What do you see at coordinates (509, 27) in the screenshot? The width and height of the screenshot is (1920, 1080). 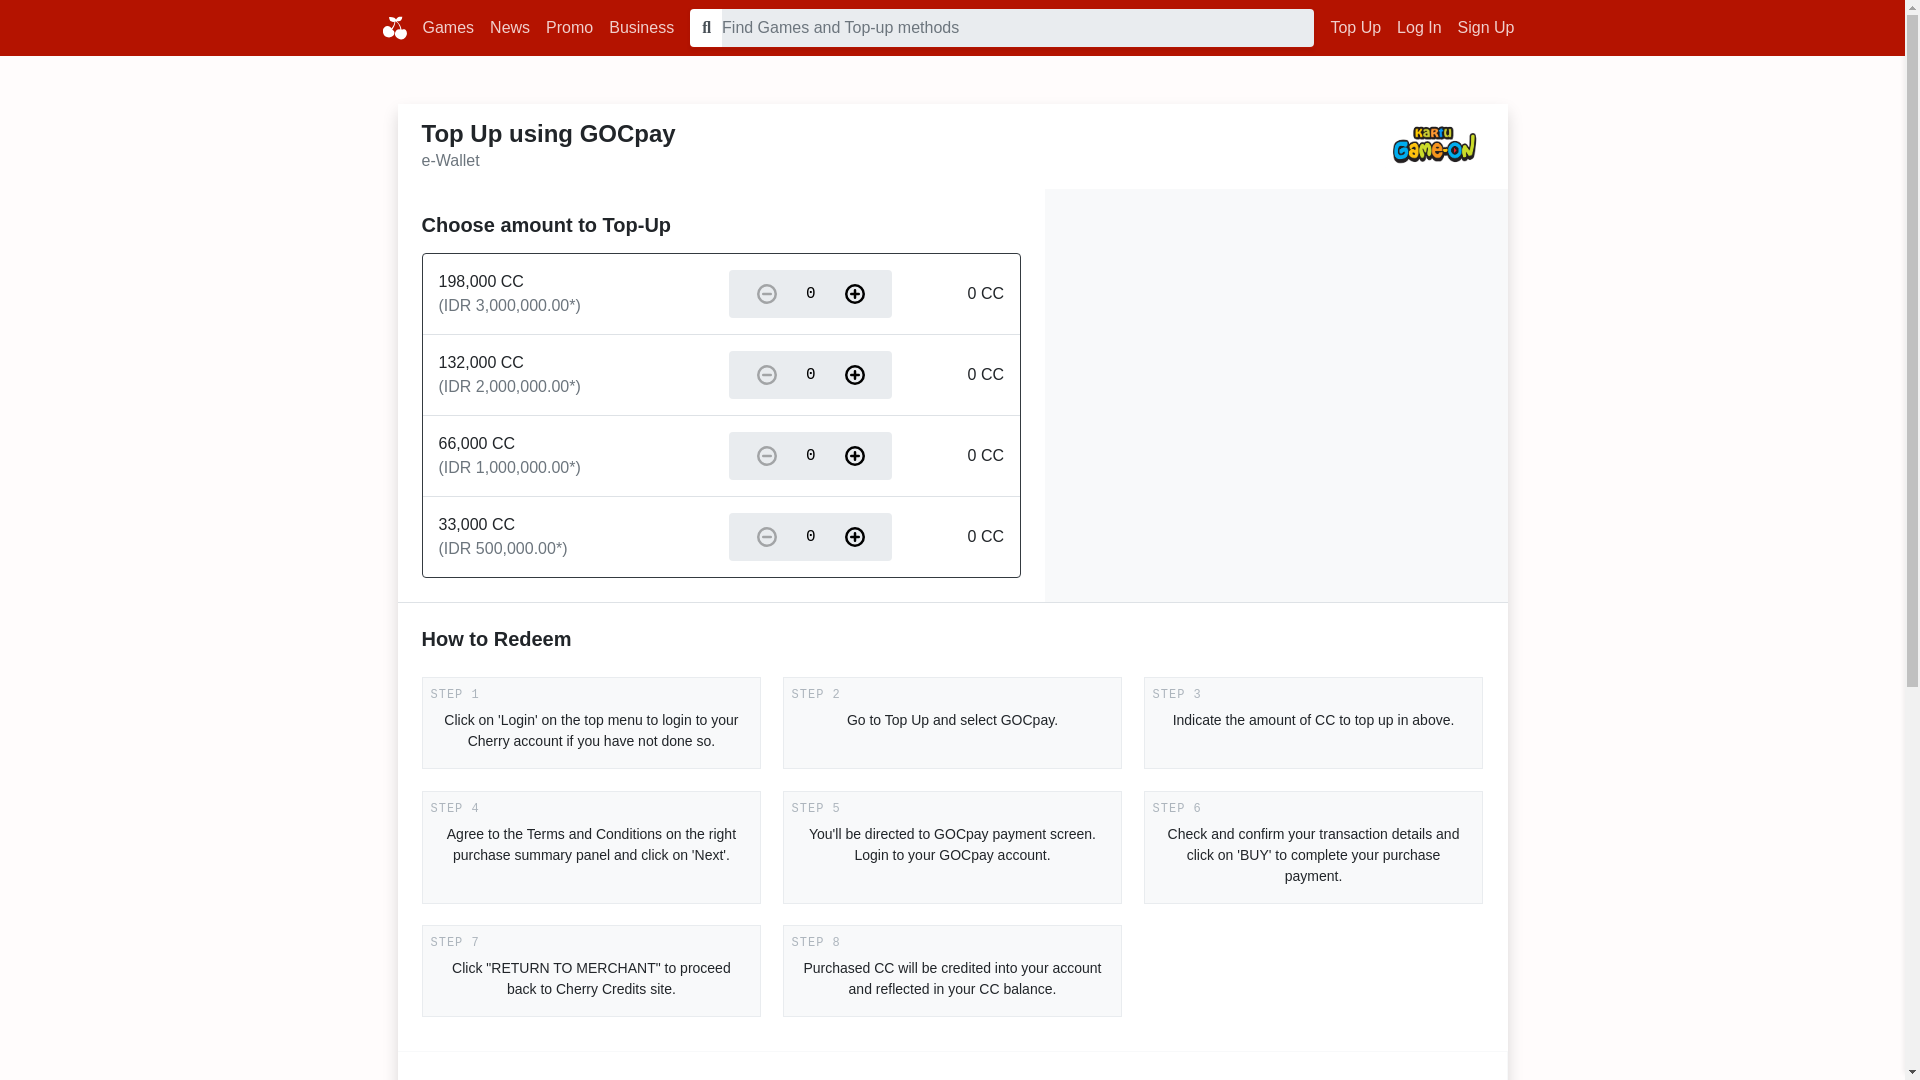 I see `News` at bounding box center [509, 27].